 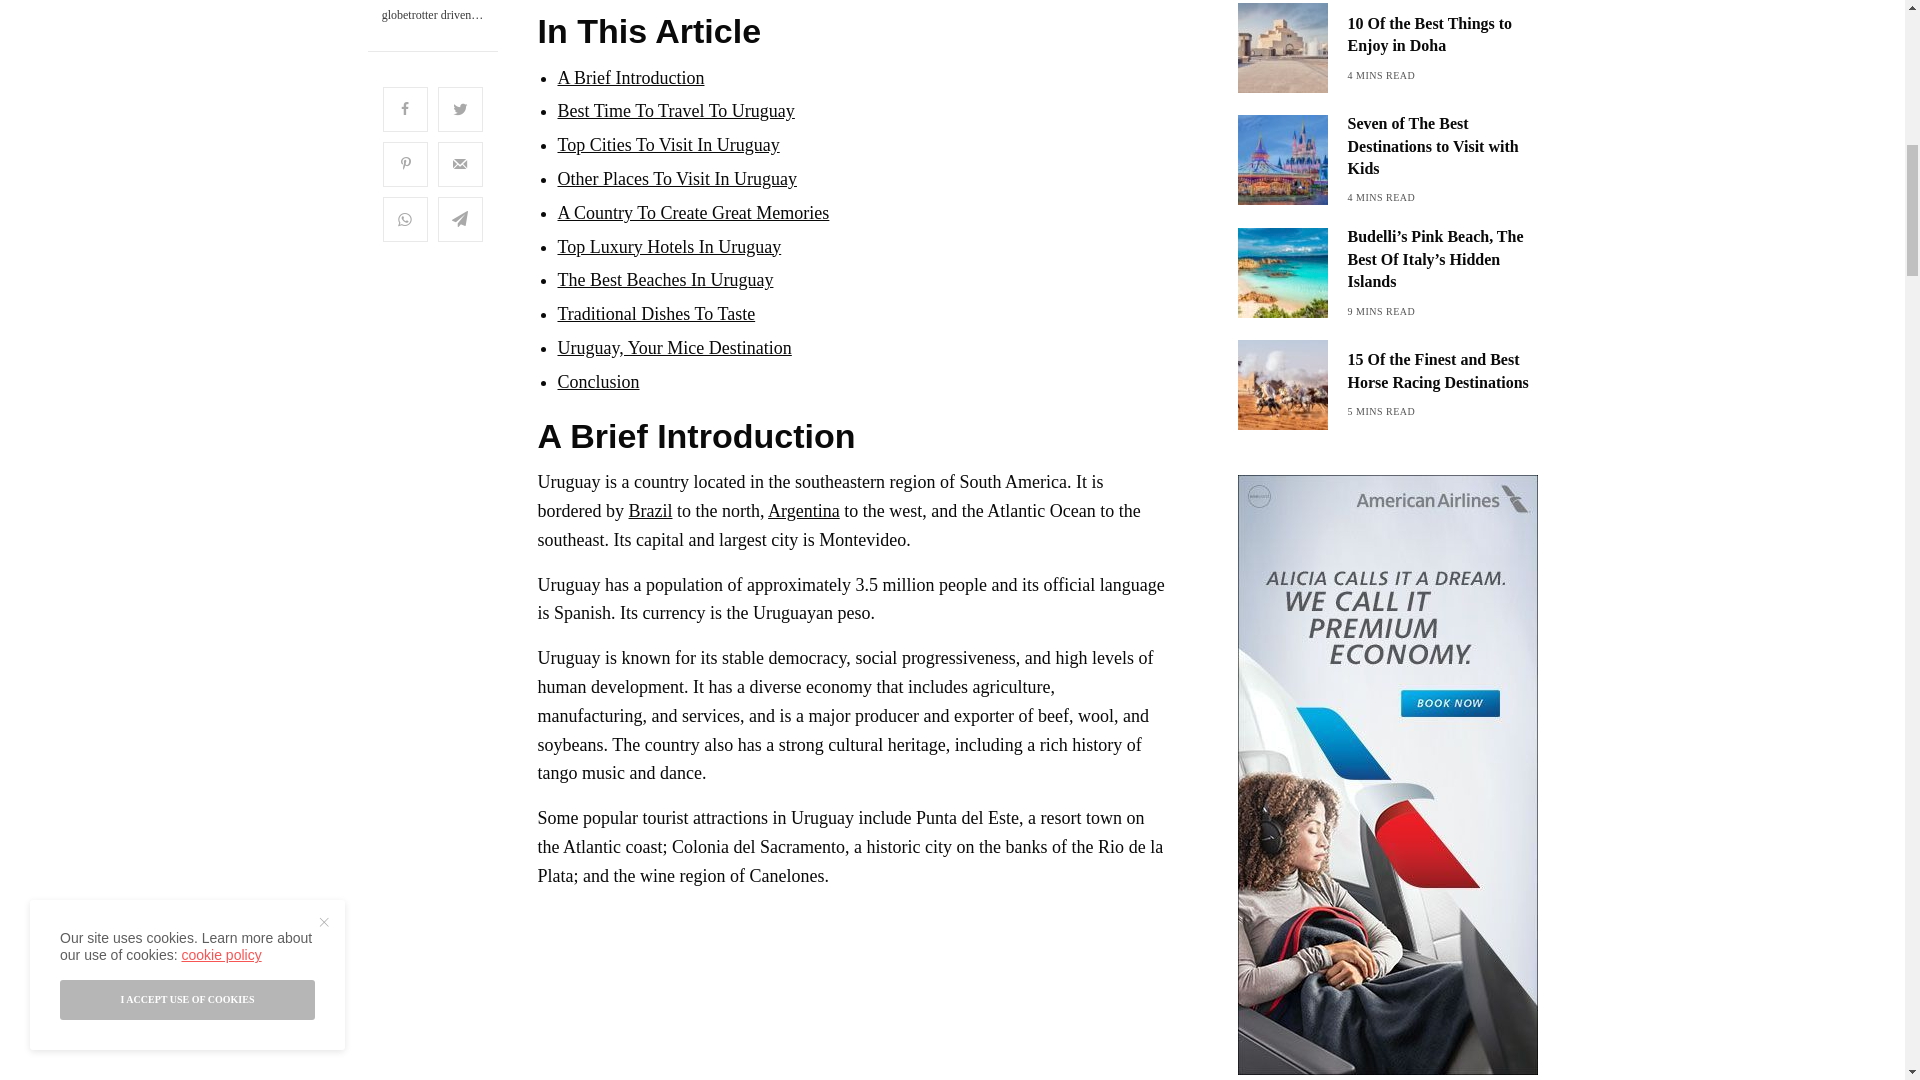 What do you see at coordinates (677, 178) in the screenshot?
I see `Other Places To Visit In Uruguay` at bounding box center [677, 178].